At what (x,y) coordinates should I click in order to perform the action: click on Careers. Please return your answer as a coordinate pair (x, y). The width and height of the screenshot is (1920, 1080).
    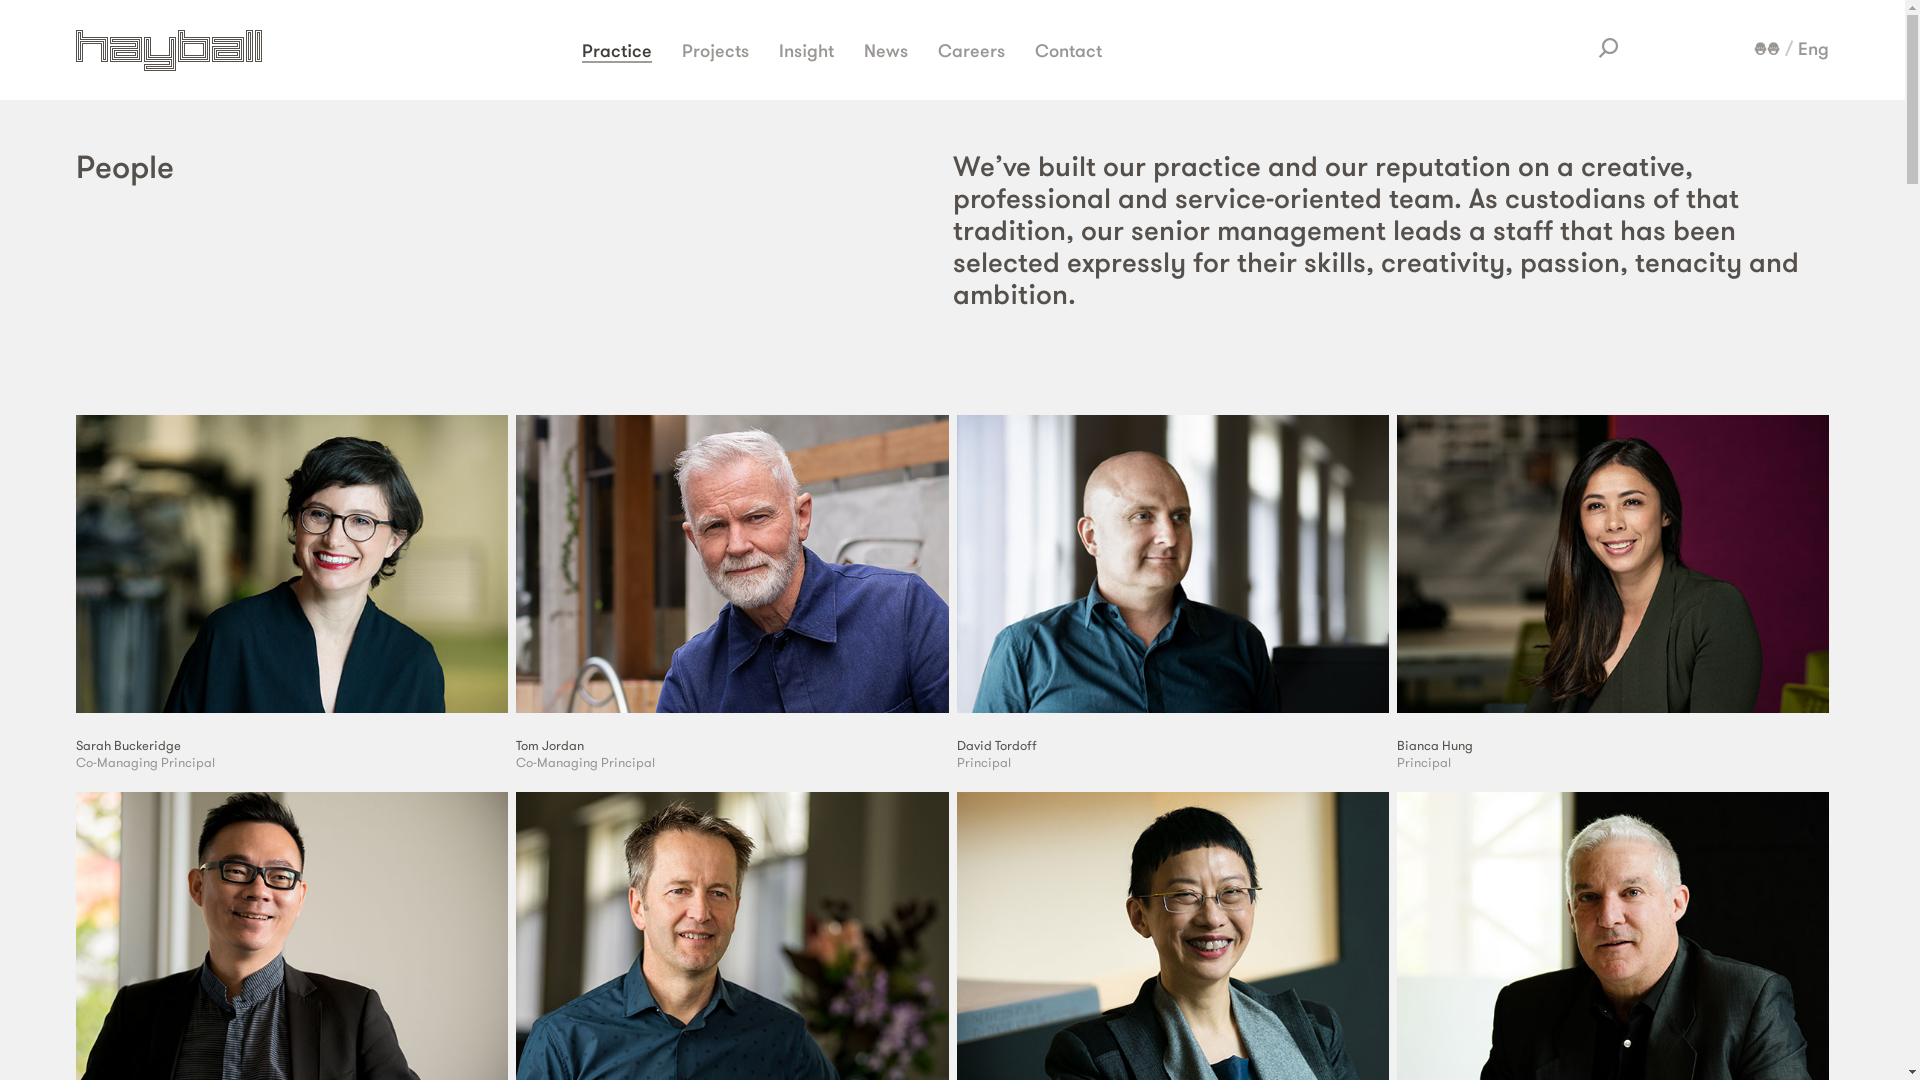
    Looking at the image, I should click on (972, 50).